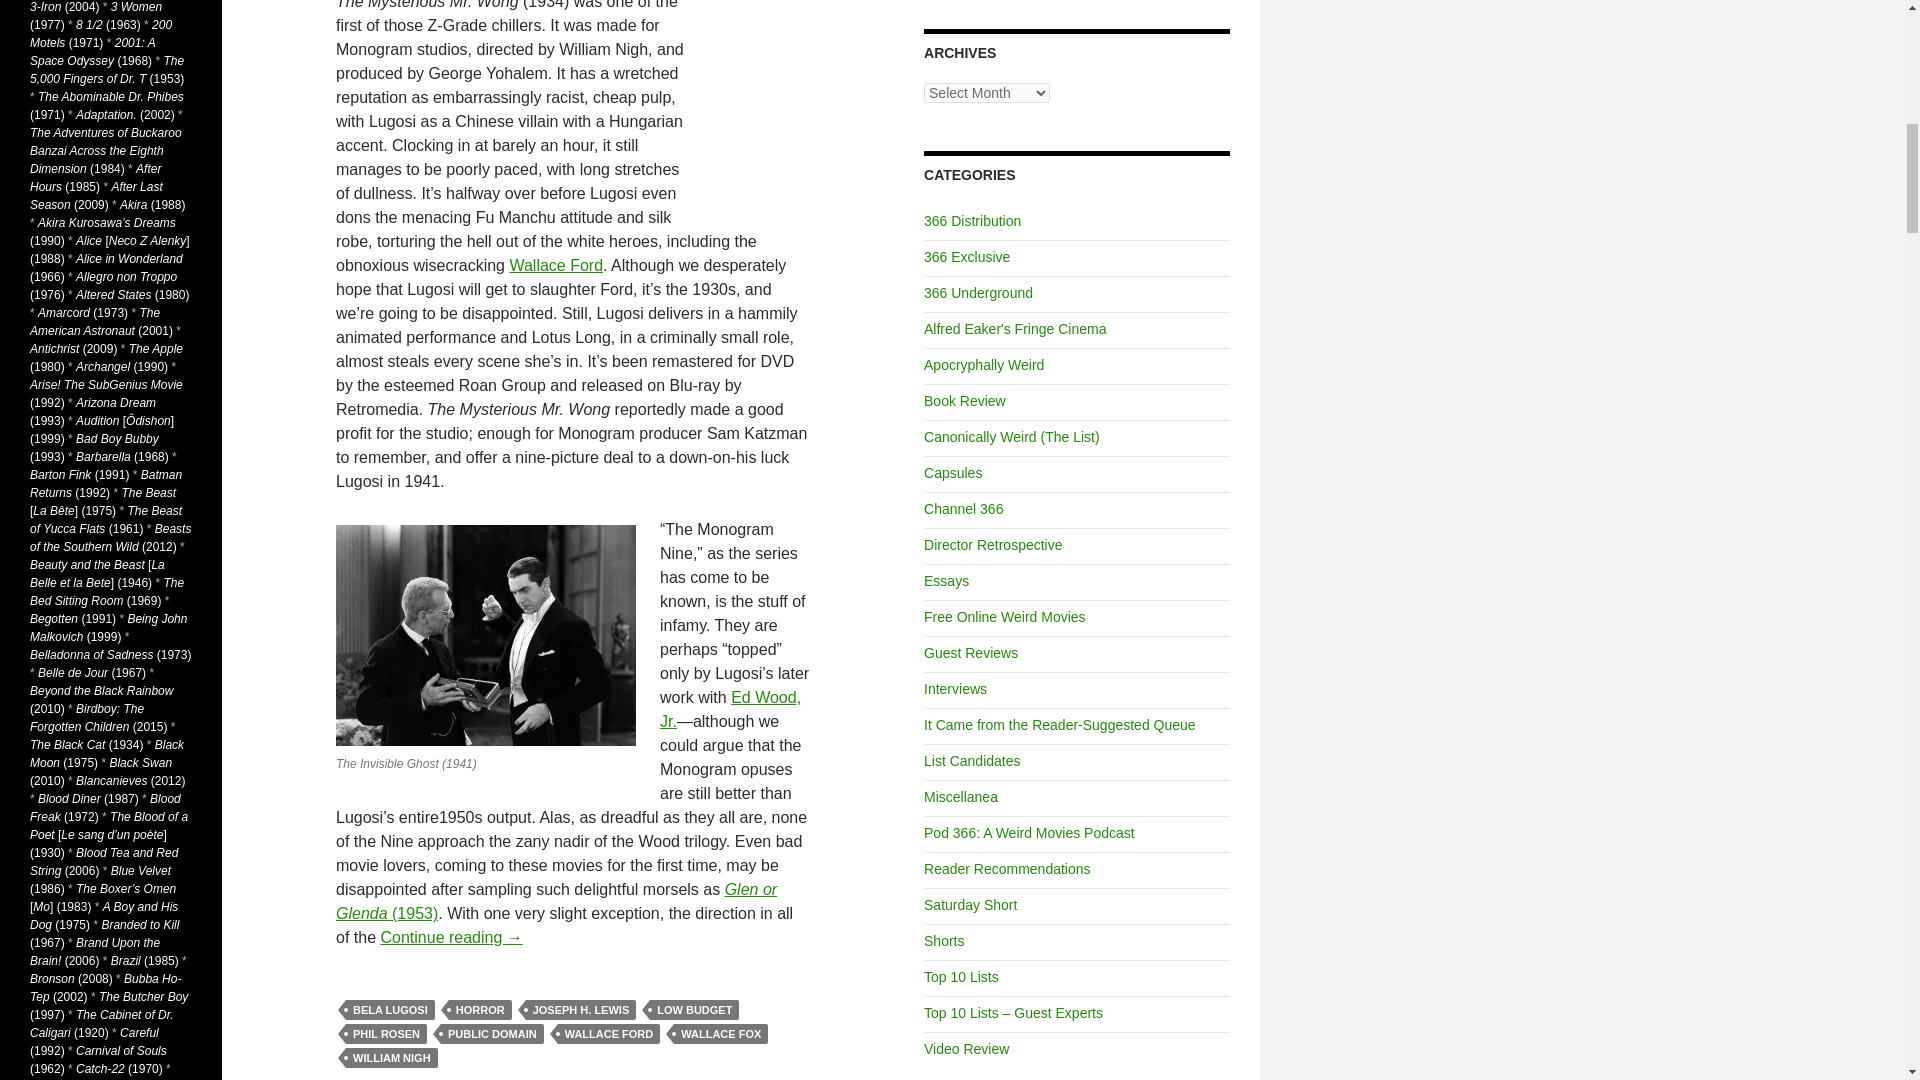 The image size is (1920, 1080). What do you see at coordinates (492, 1034) in the screenshot?
I see `PUBLIC DOMAIN` at bounding box center [492, 1034].